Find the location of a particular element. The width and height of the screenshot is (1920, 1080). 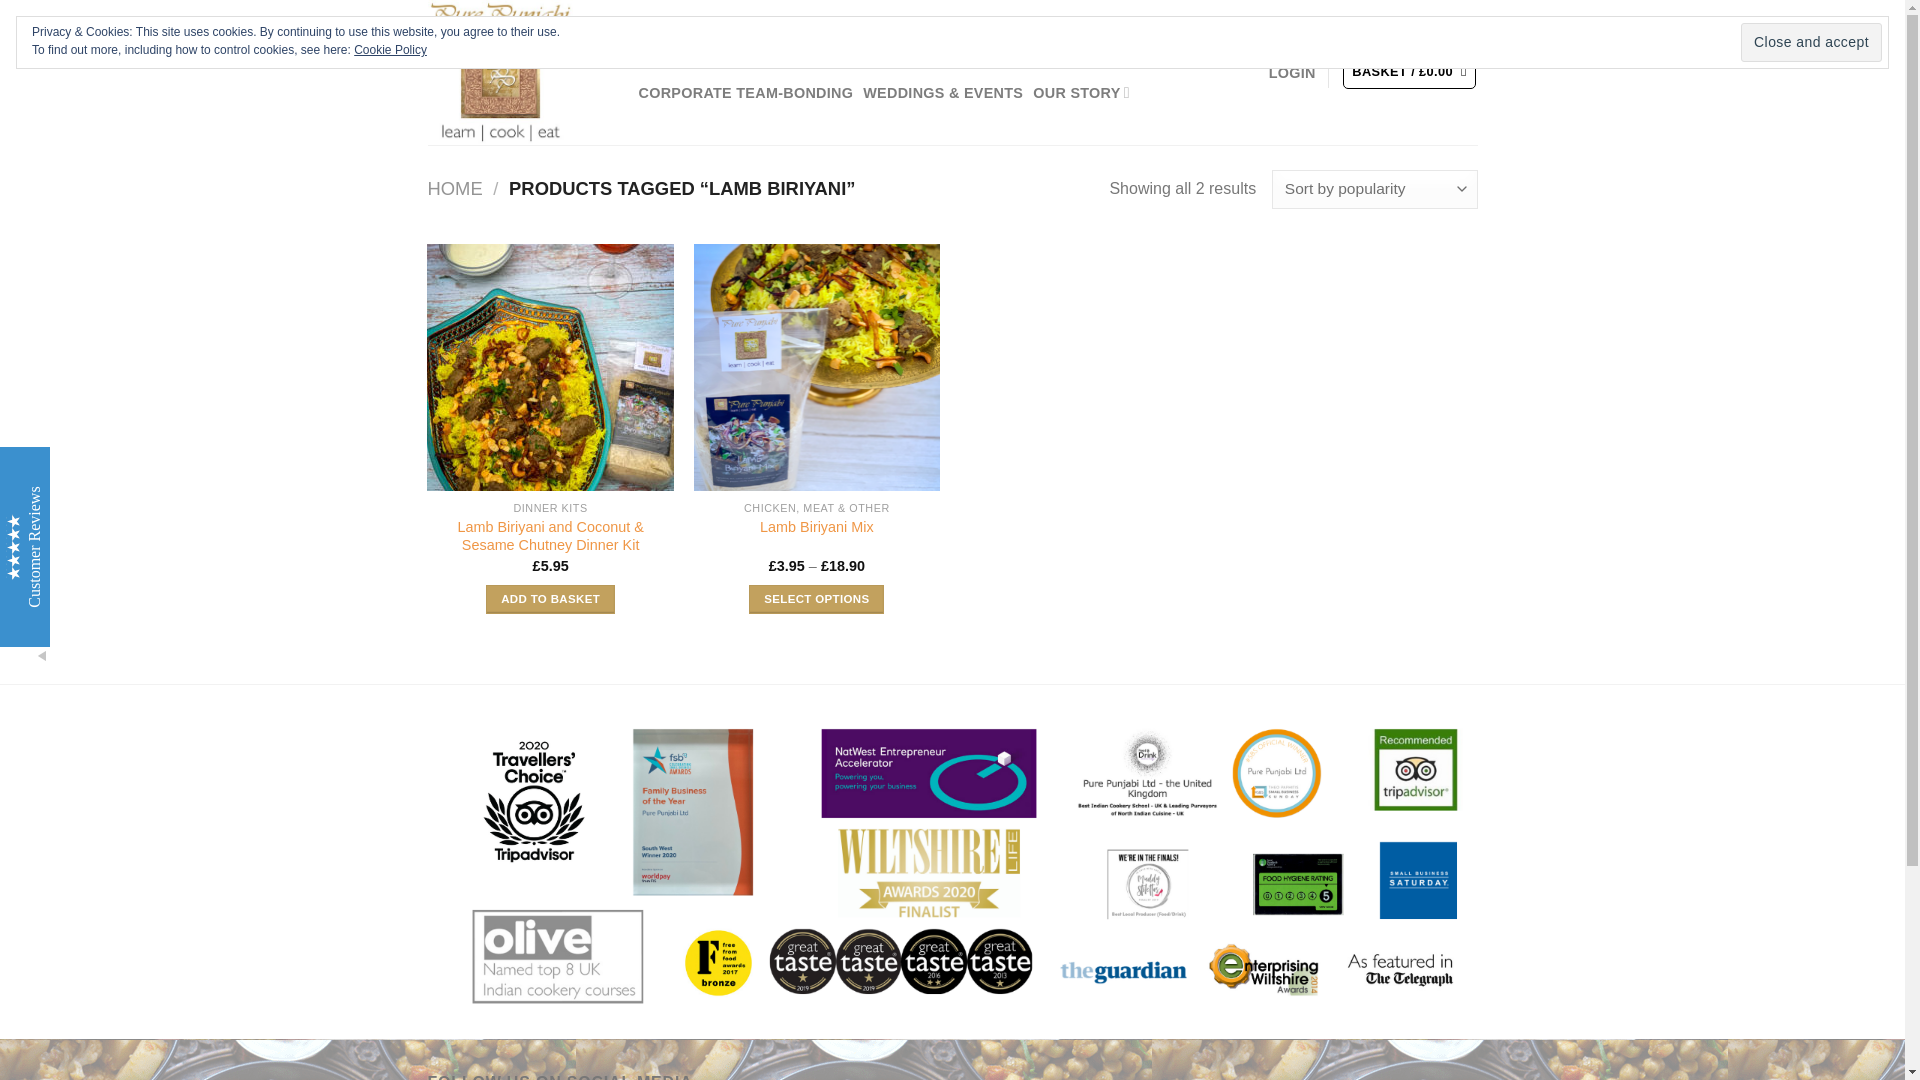

LOGIN is located at coordinates (1292, 72).